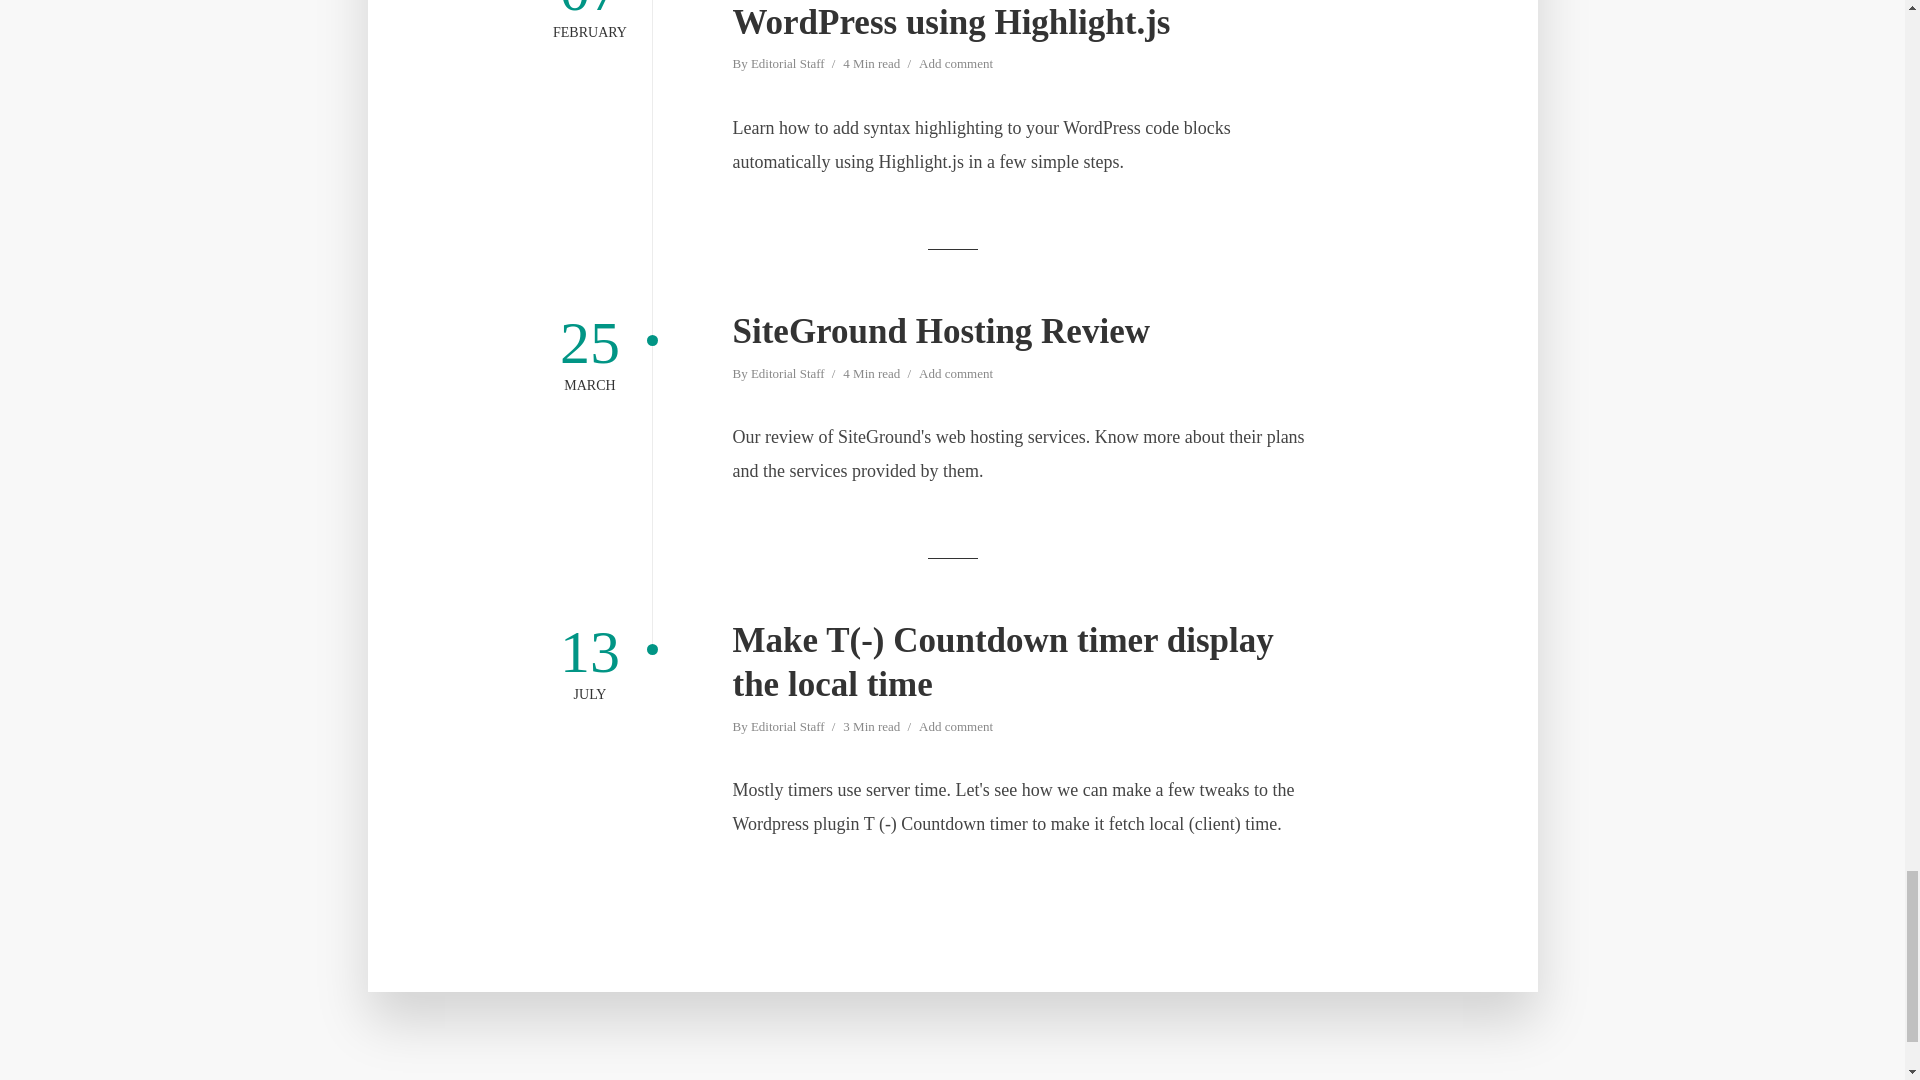 The width and height of the screenshot is (1920, 1080). What do you see at coordinates (956, 65) in the screenshot?
I see `Add comment` at bounding box center [956, 65].